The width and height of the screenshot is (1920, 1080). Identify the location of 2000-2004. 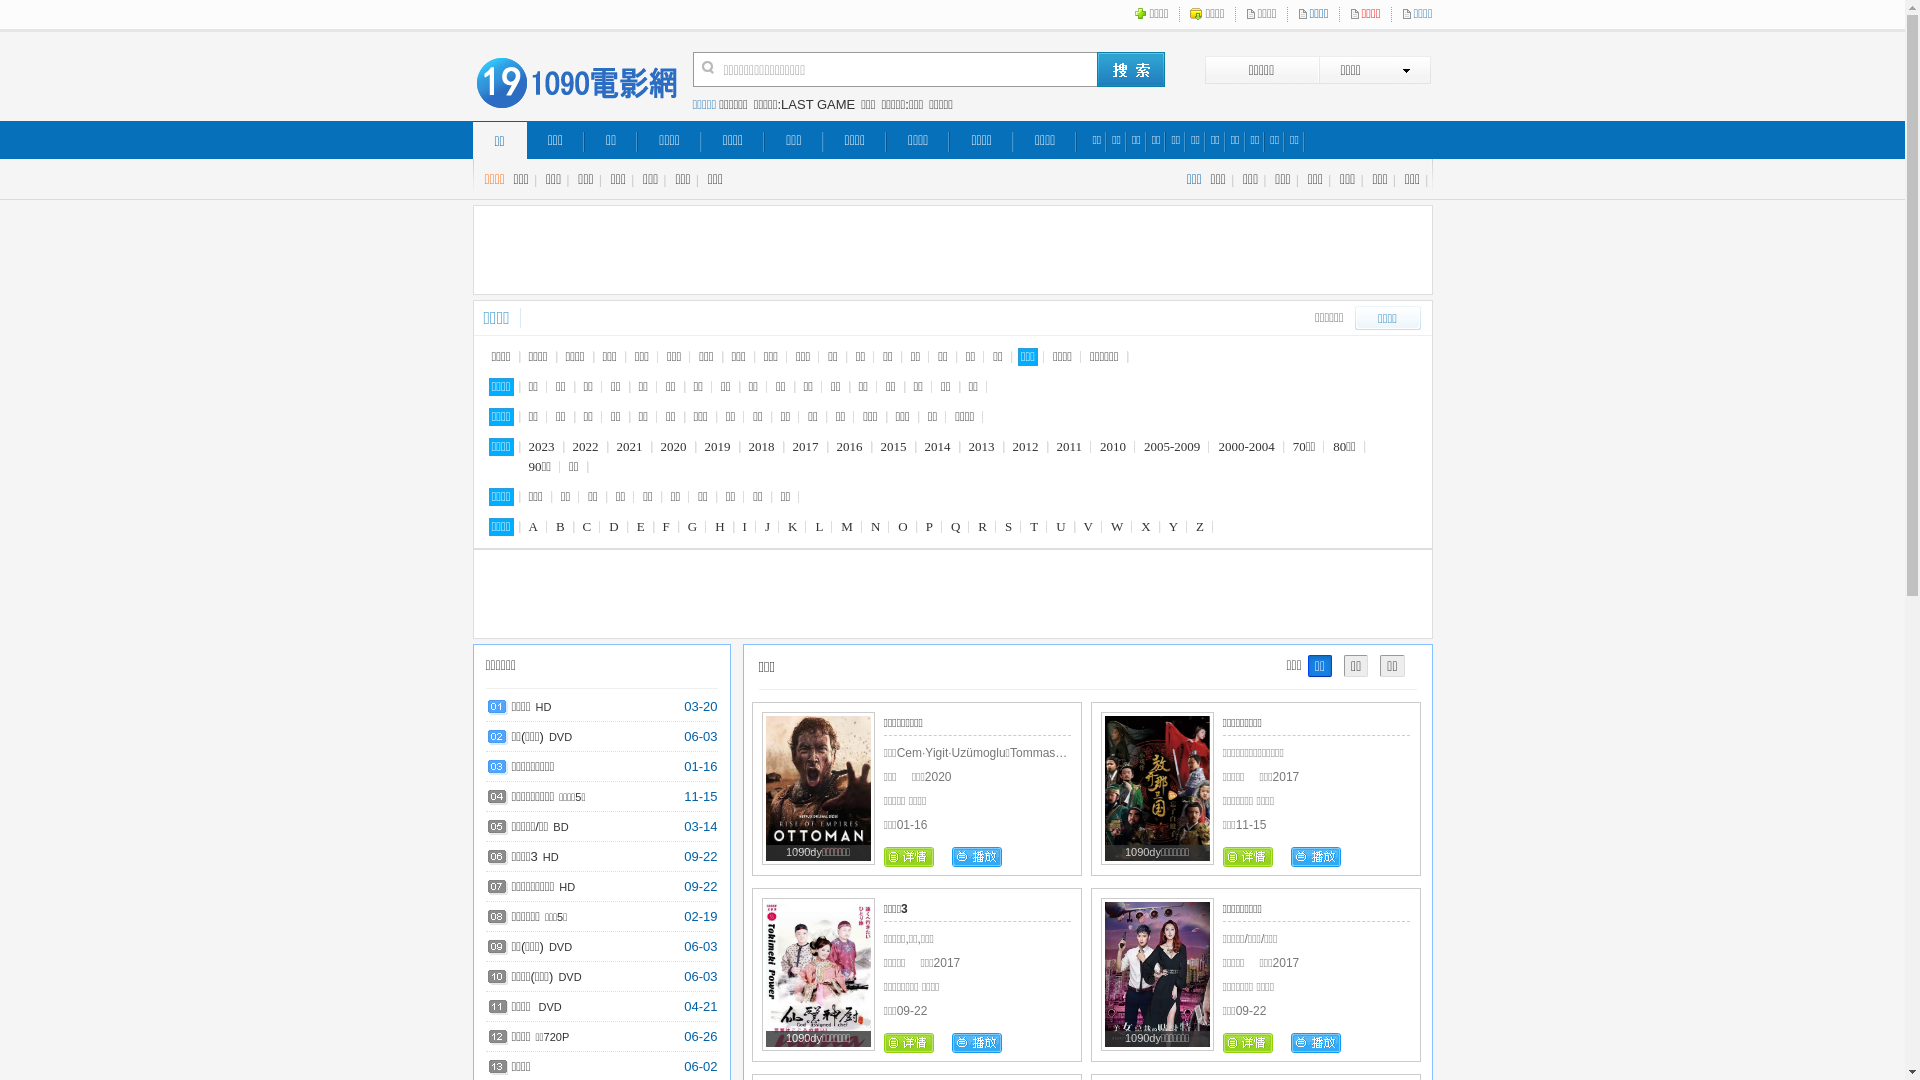
(1246, 447).